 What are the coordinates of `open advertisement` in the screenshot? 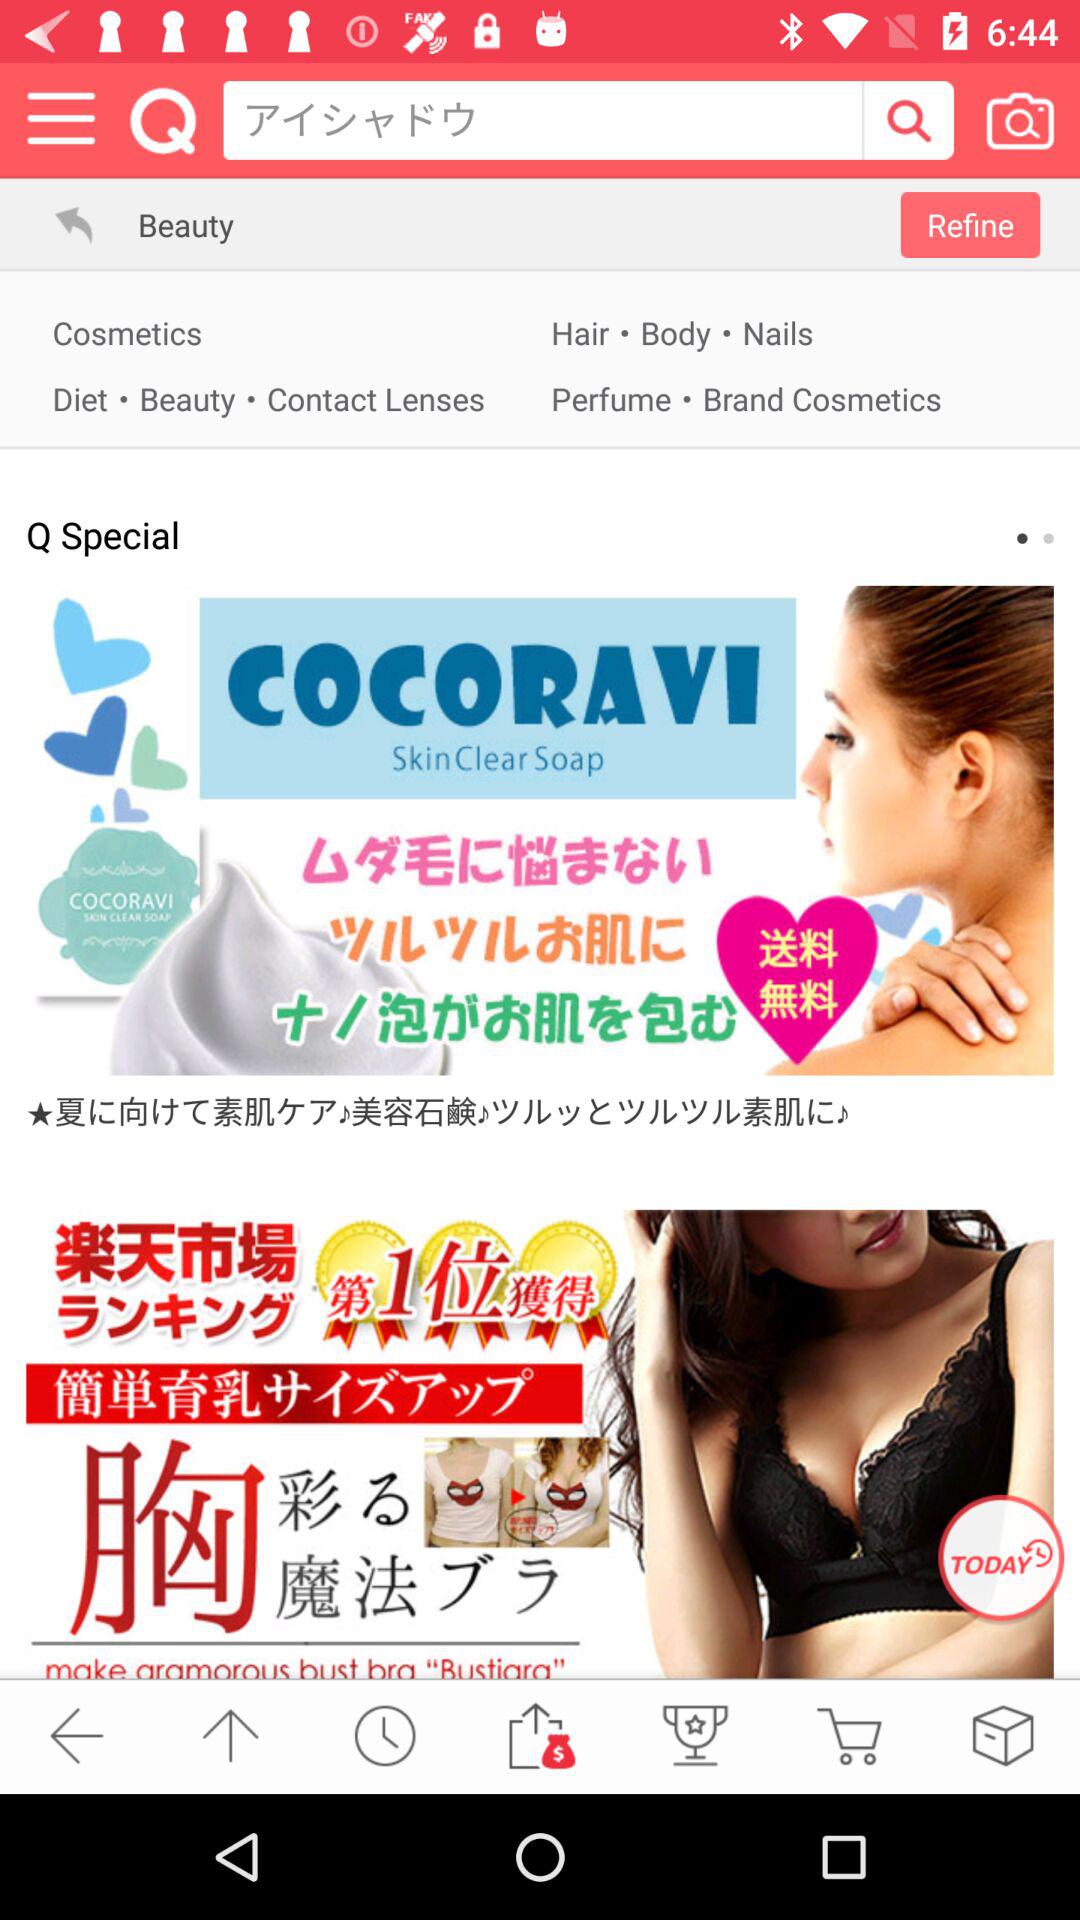 It's located at (1001, 1560).